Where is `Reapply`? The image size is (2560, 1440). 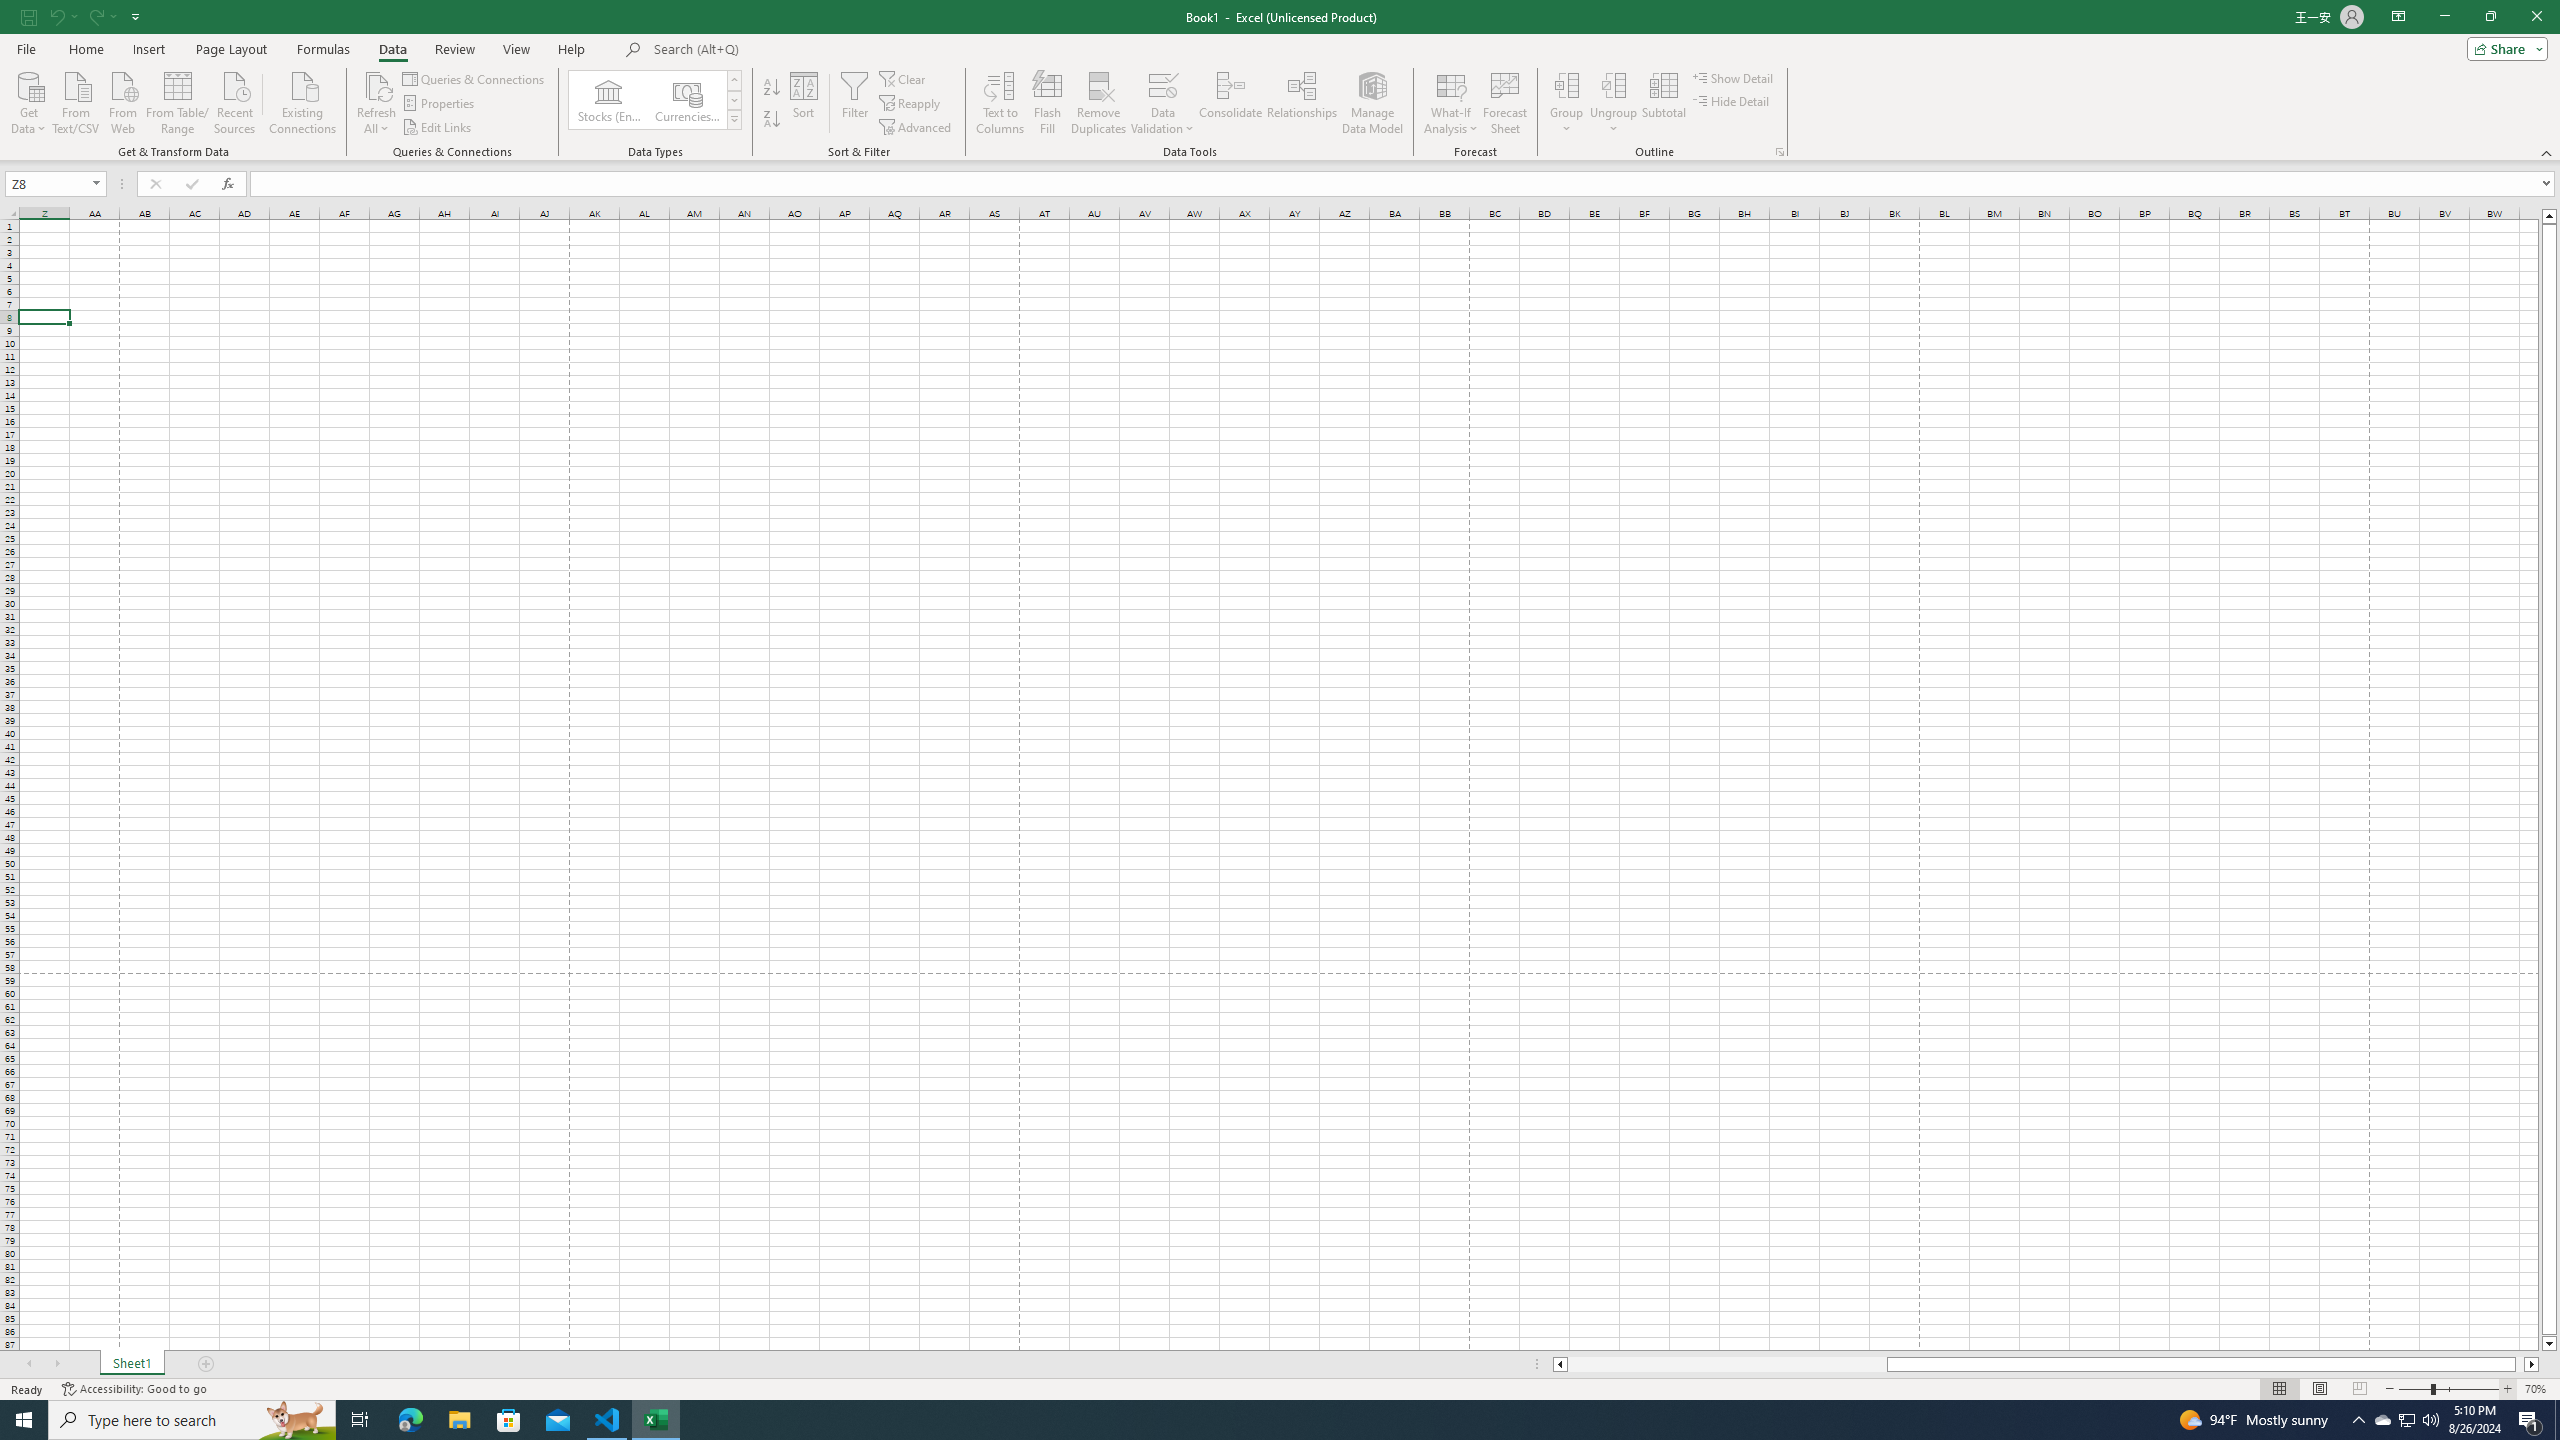 Reapply is located at coordinates (911, 104).